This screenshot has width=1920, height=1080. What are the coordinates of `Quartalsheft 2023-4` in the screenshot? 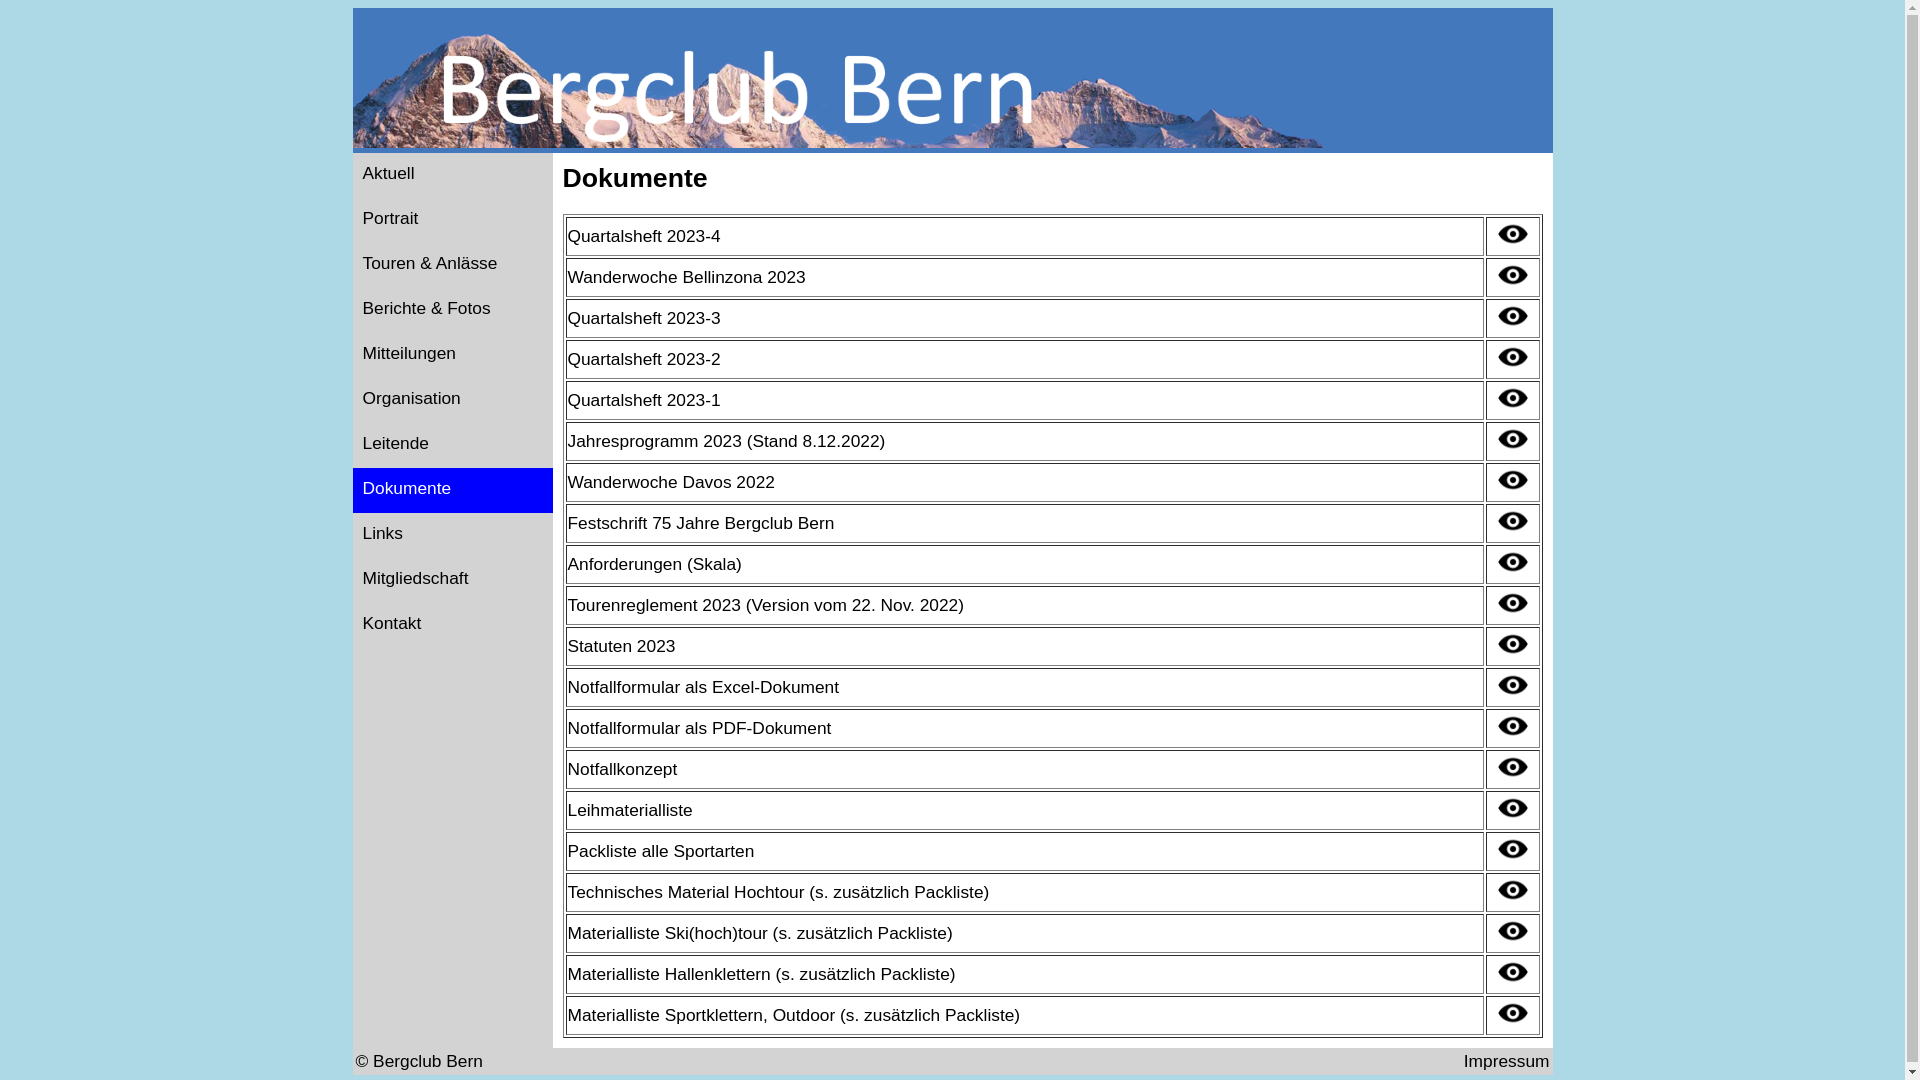 It's located at (644, 236).